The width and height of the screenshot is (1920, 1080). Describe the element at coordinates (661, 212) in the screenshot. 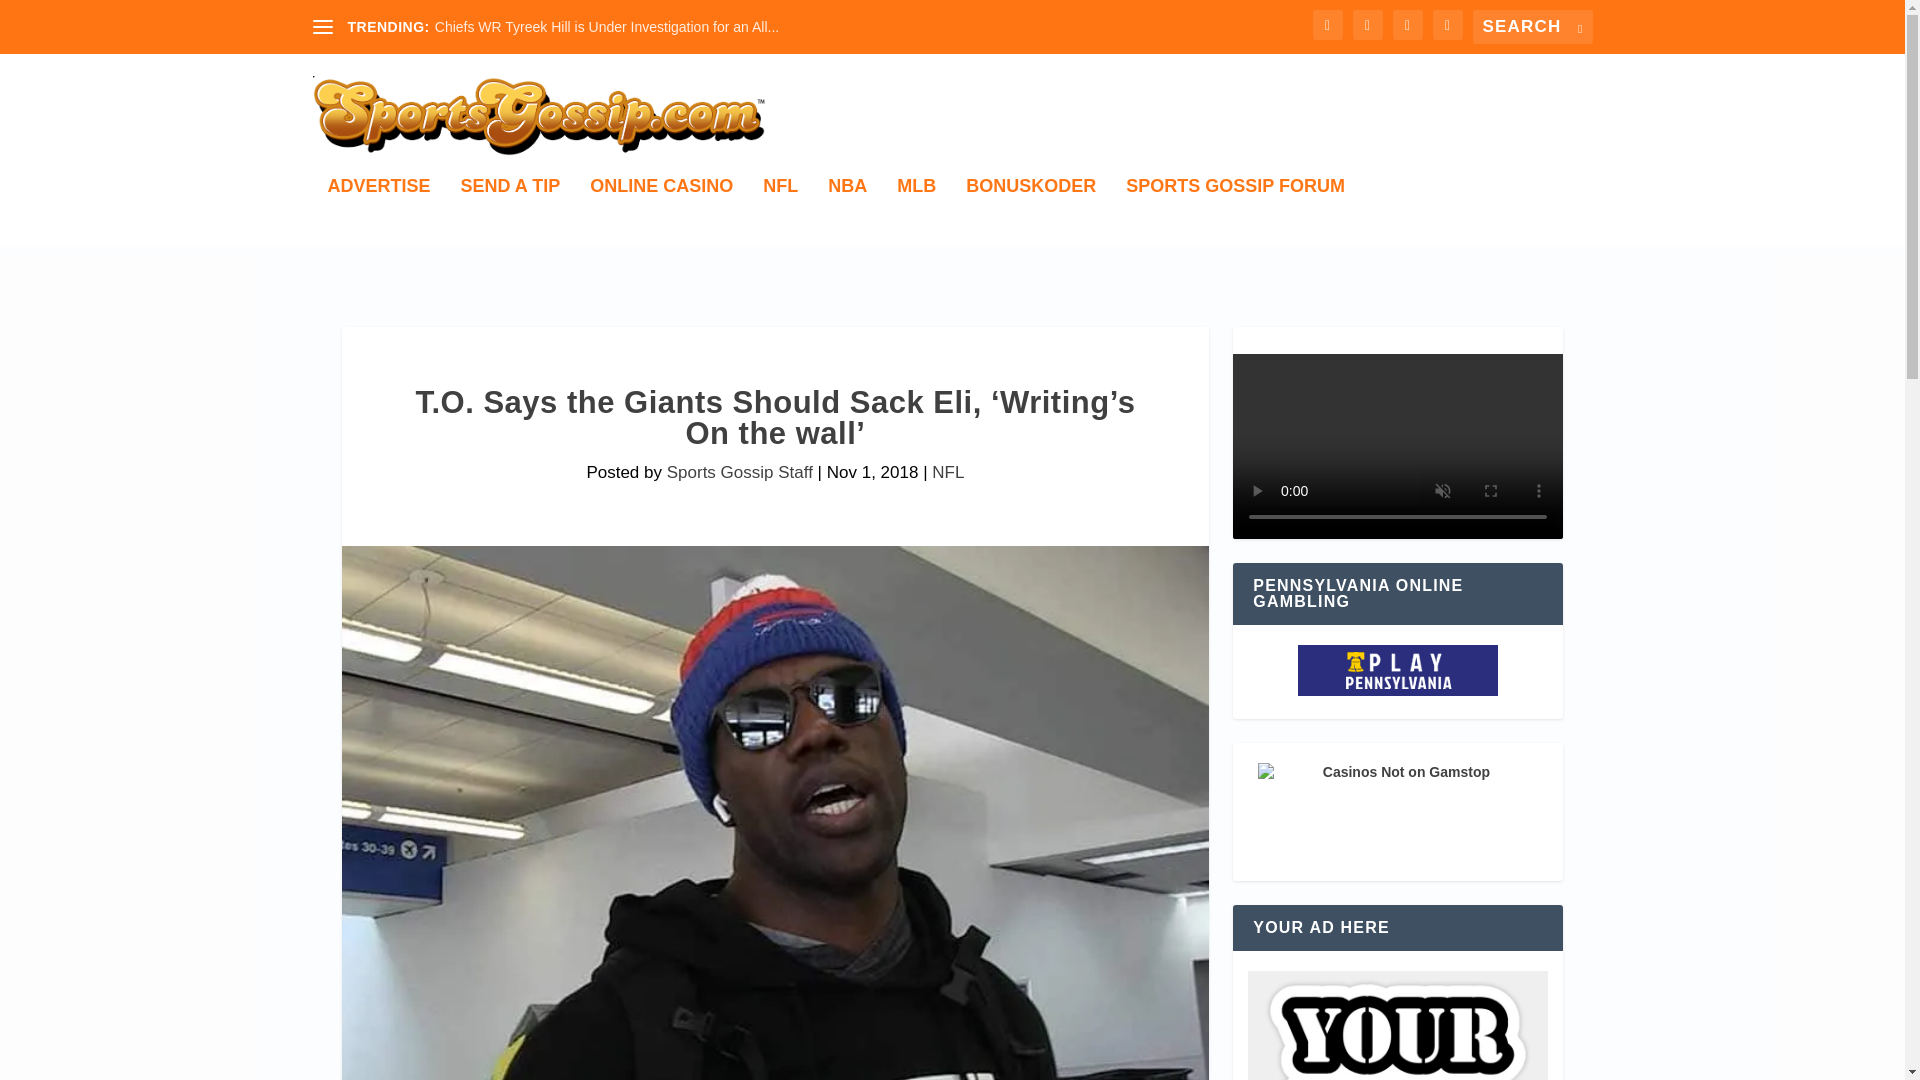

I see `ONLINE CASINO` at that location.